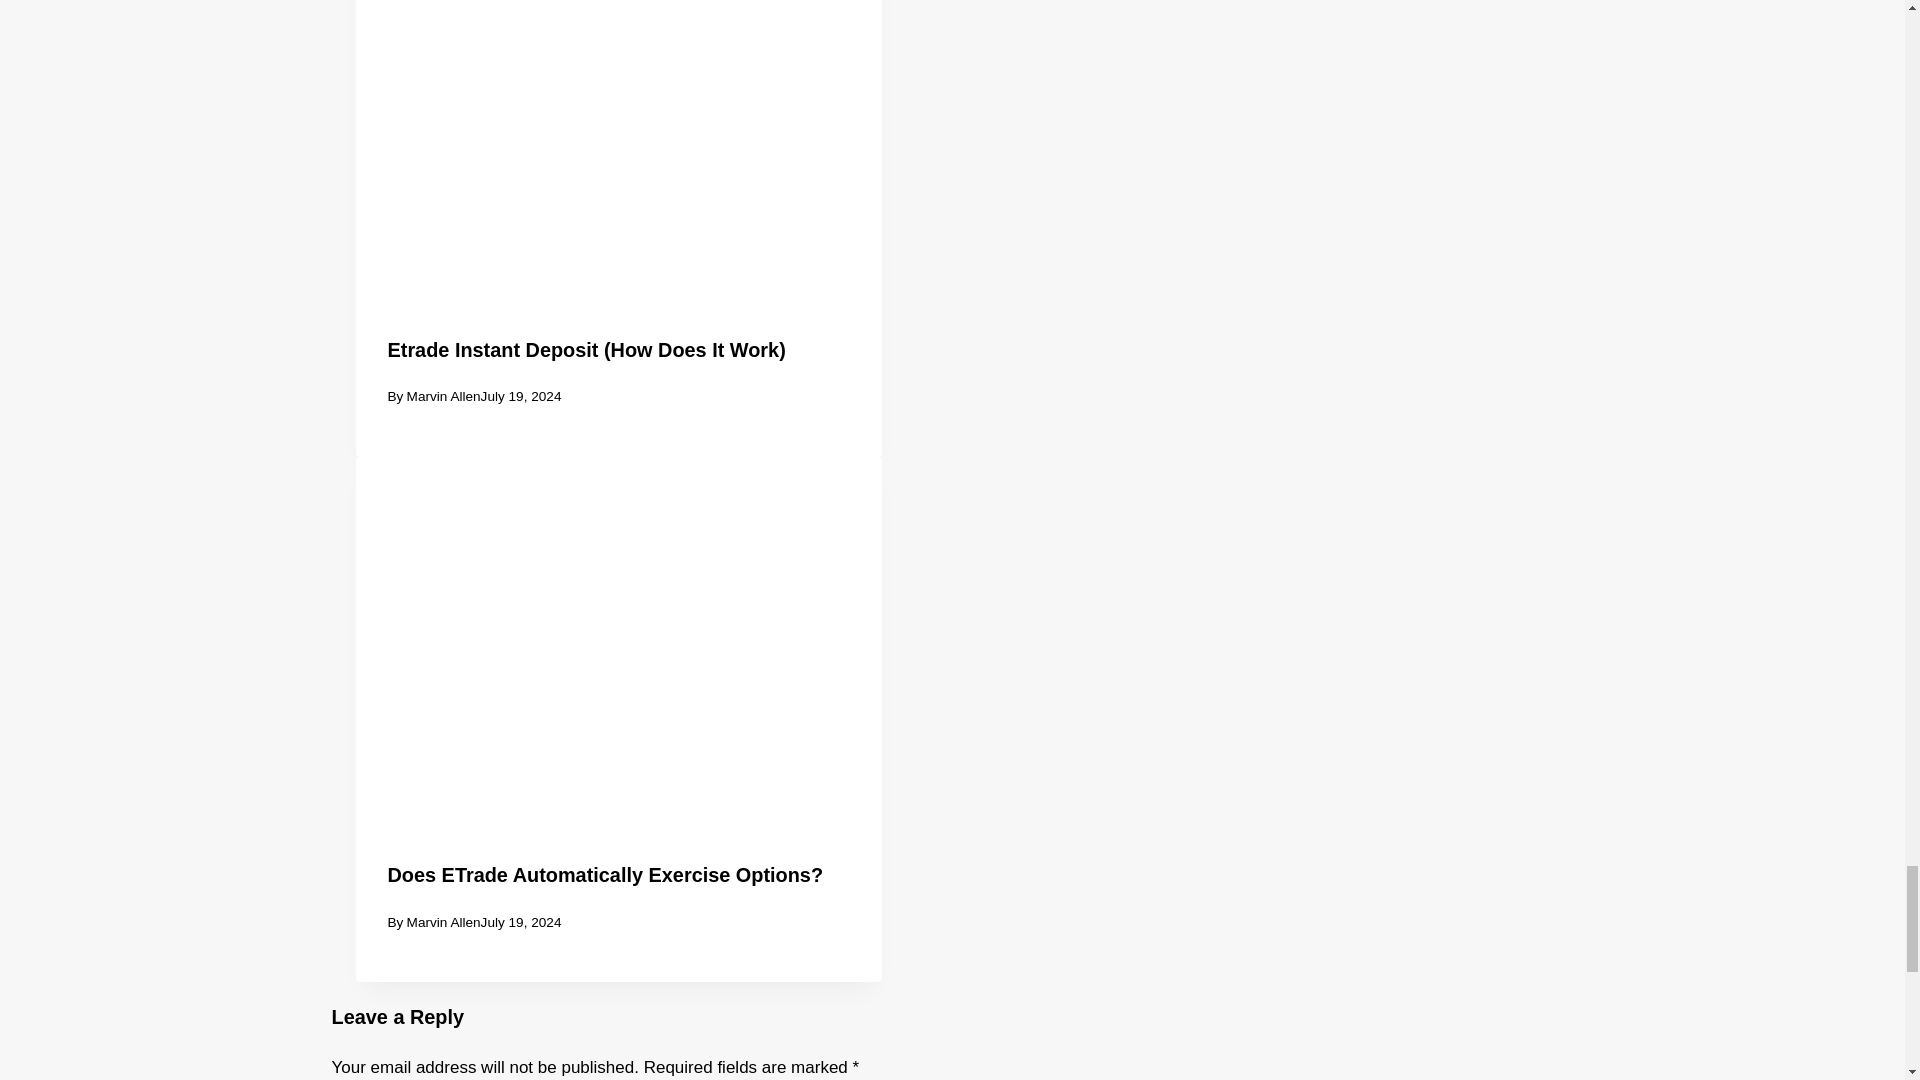  What do you see at coordinates (619, 632) in the screenshot?
I see `Does ETrade Automatically Exercise Options? 8` at bounding box center [619, 632].